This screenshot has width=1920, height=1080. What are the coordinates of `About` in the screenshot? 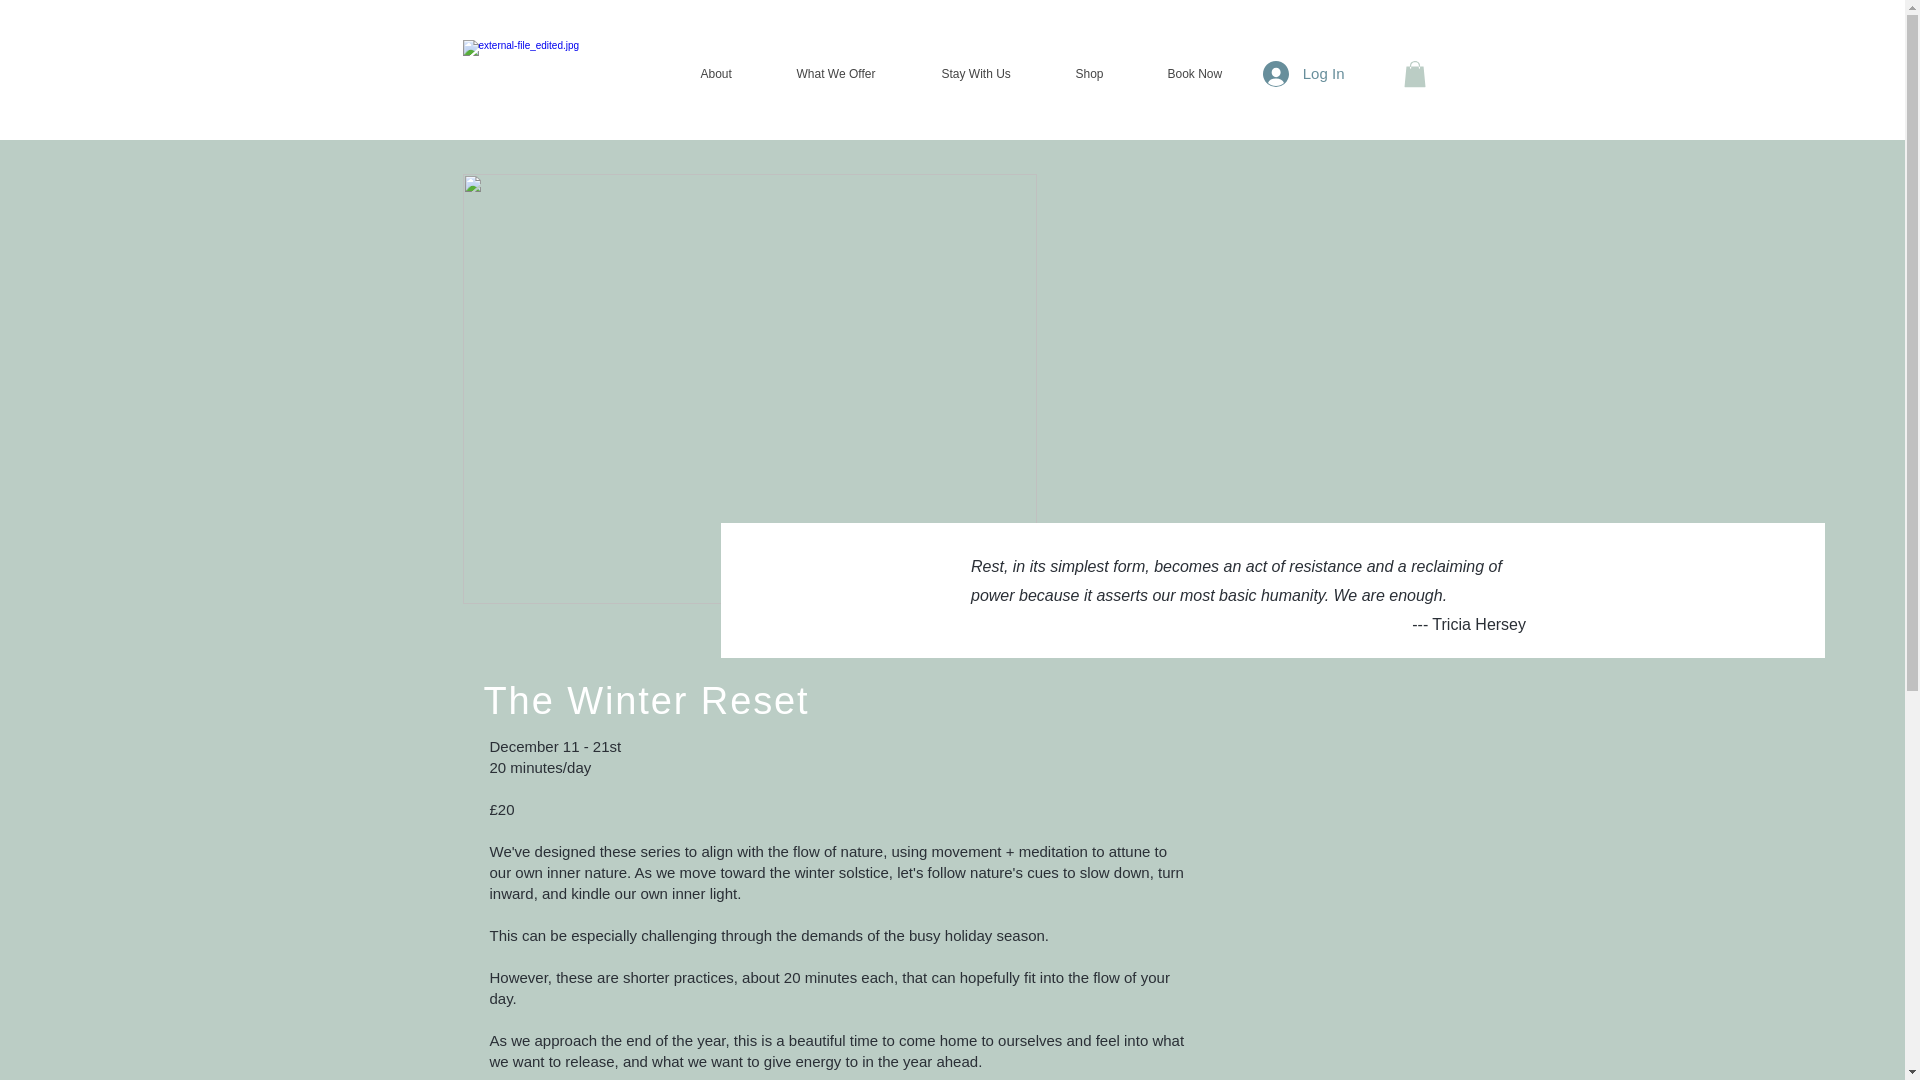 It's located at (733, 74).